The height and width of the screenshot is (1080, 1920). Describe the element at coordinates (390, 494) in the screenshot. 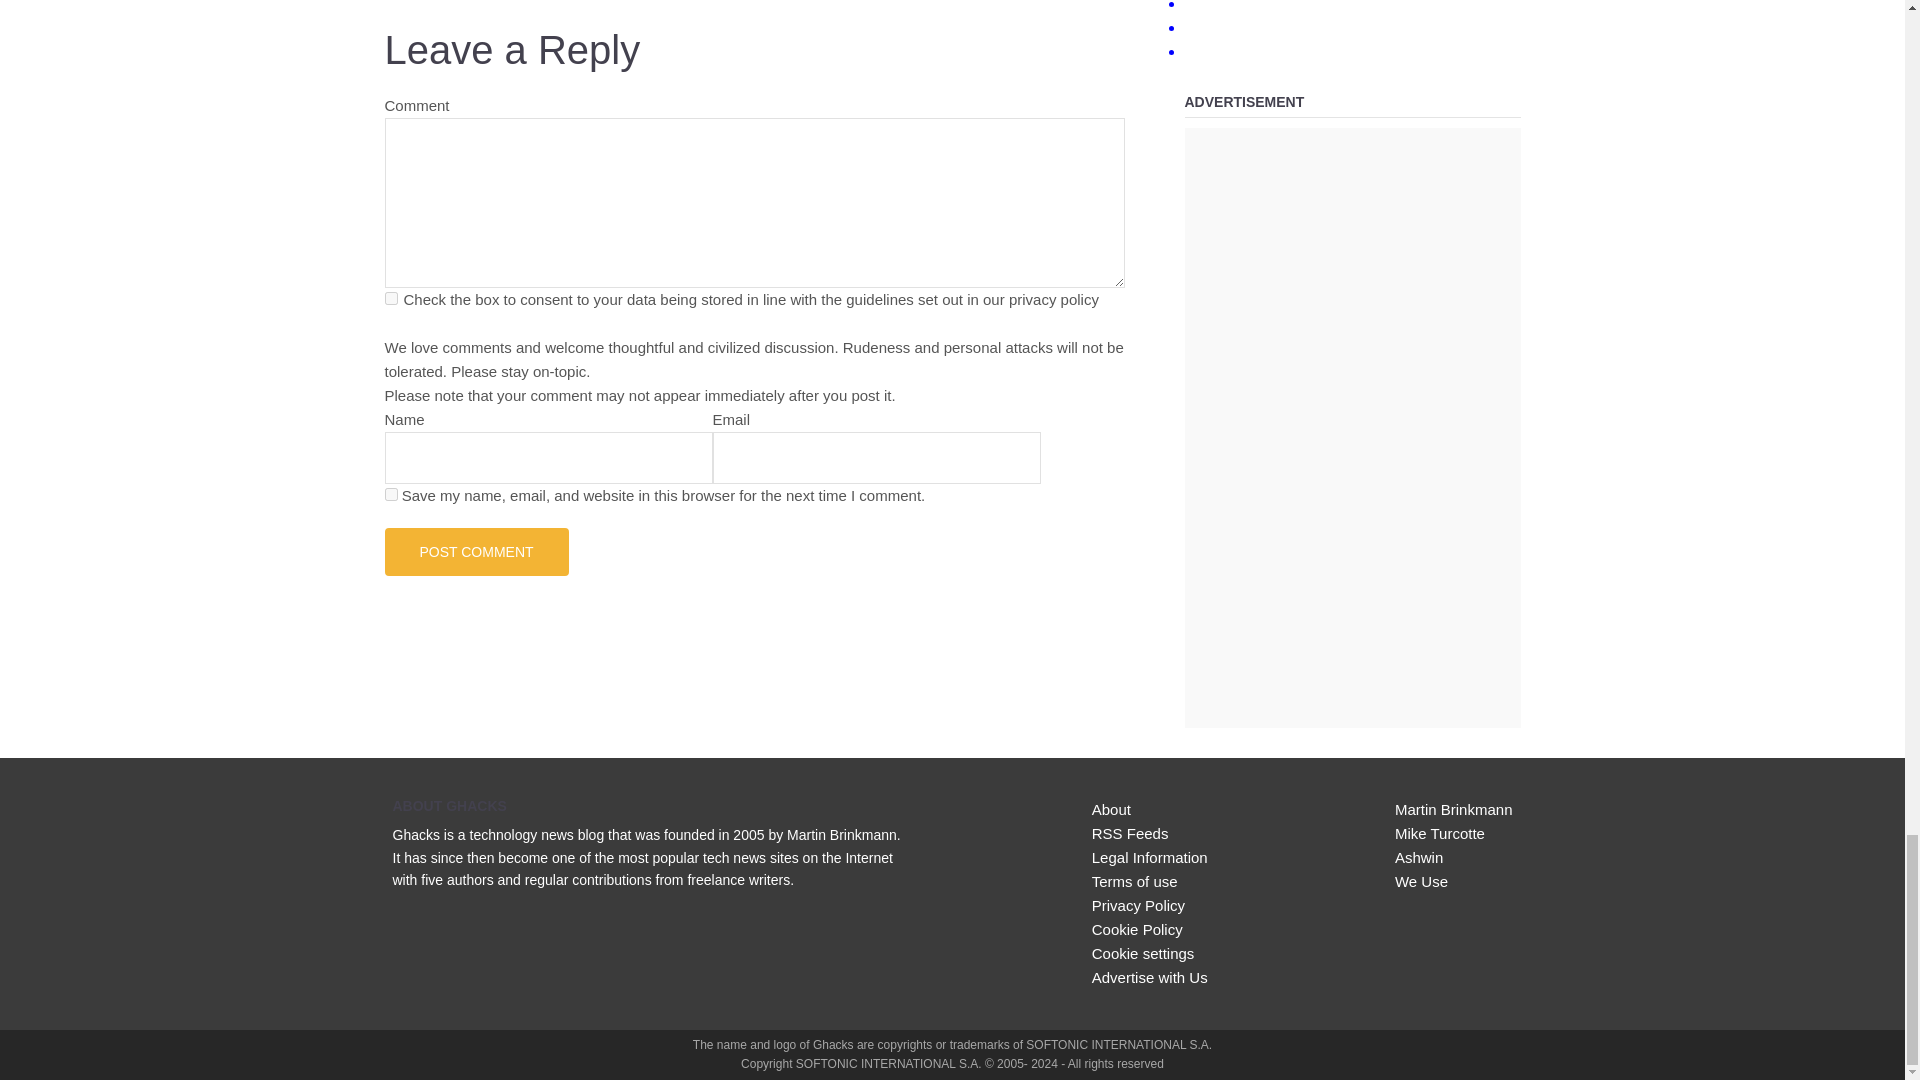

I see `yes` at that location.